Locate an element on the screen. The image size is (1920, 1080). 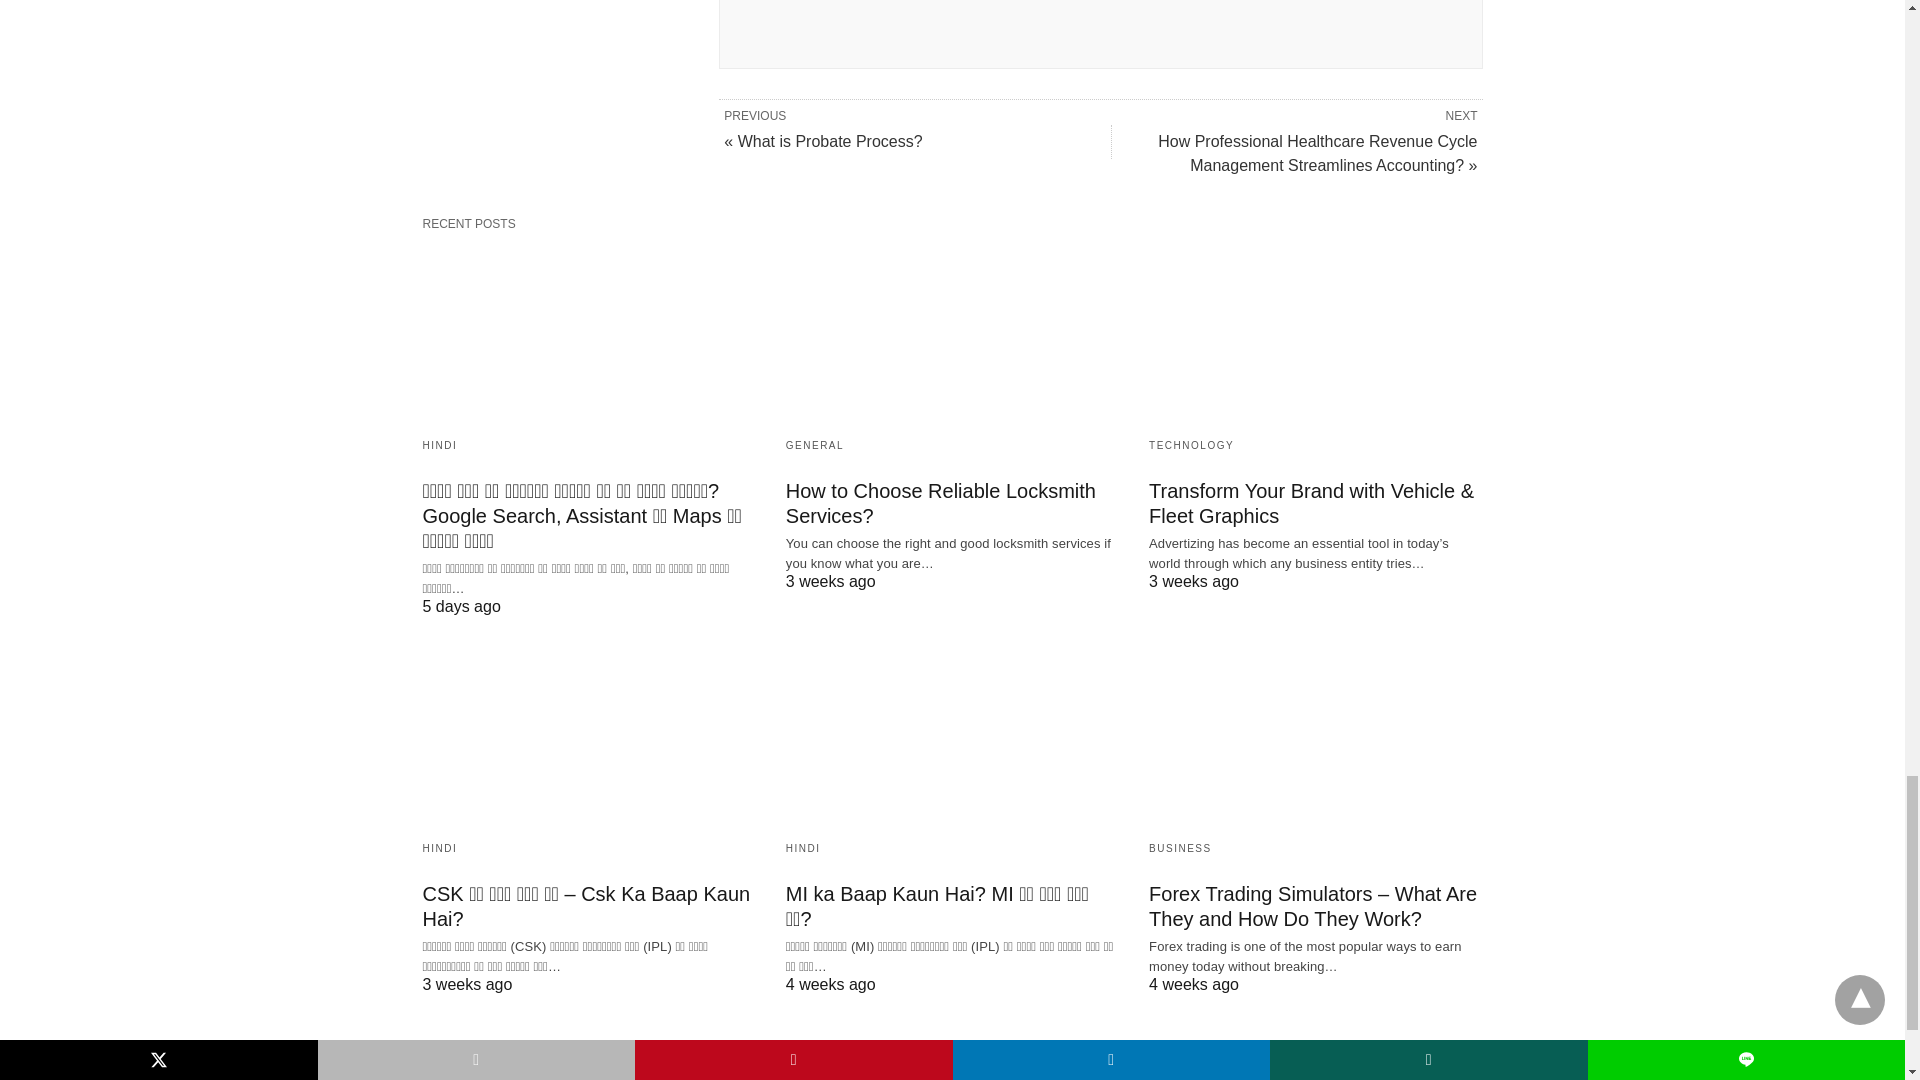
How to Choose Reliable Locksmith Services? is located at coordinates (952, 332).